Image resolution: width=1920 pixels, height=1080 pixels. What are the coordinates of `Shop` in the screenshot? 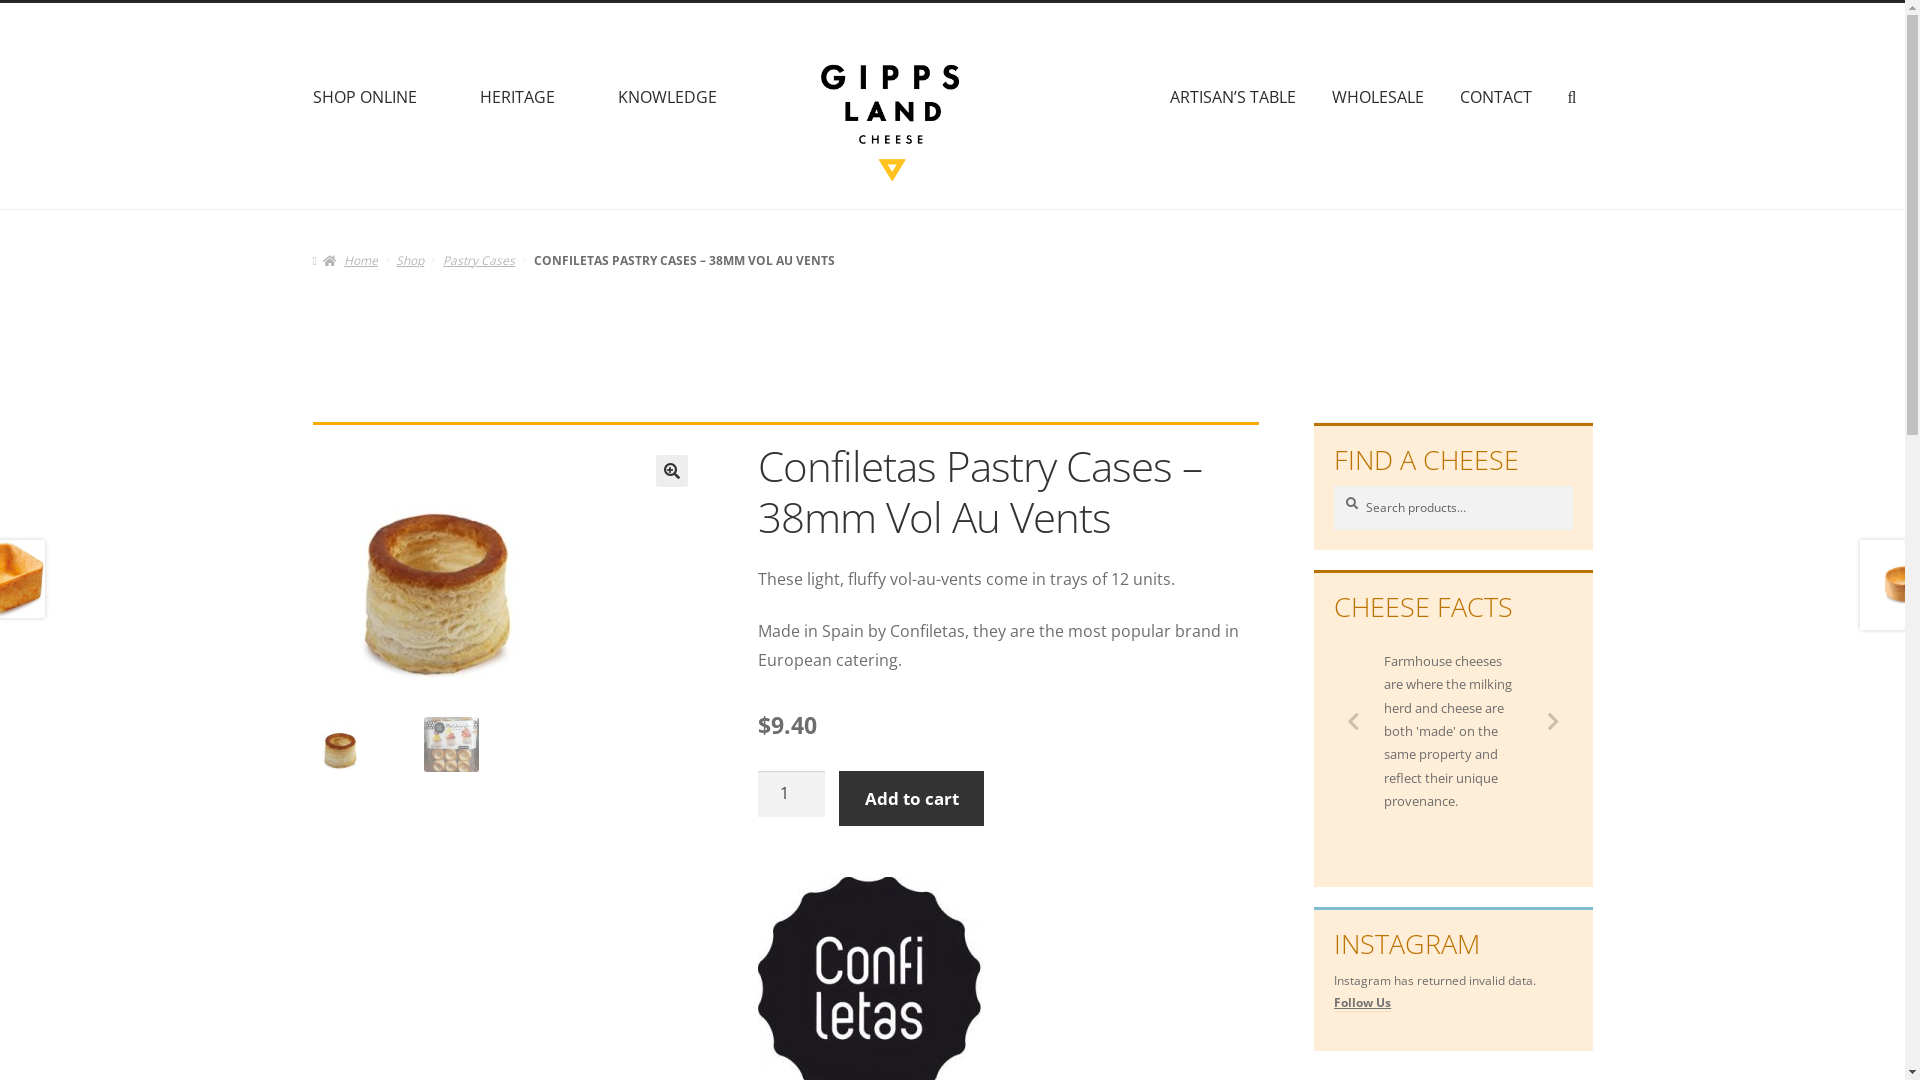 It's located at (410, 260).